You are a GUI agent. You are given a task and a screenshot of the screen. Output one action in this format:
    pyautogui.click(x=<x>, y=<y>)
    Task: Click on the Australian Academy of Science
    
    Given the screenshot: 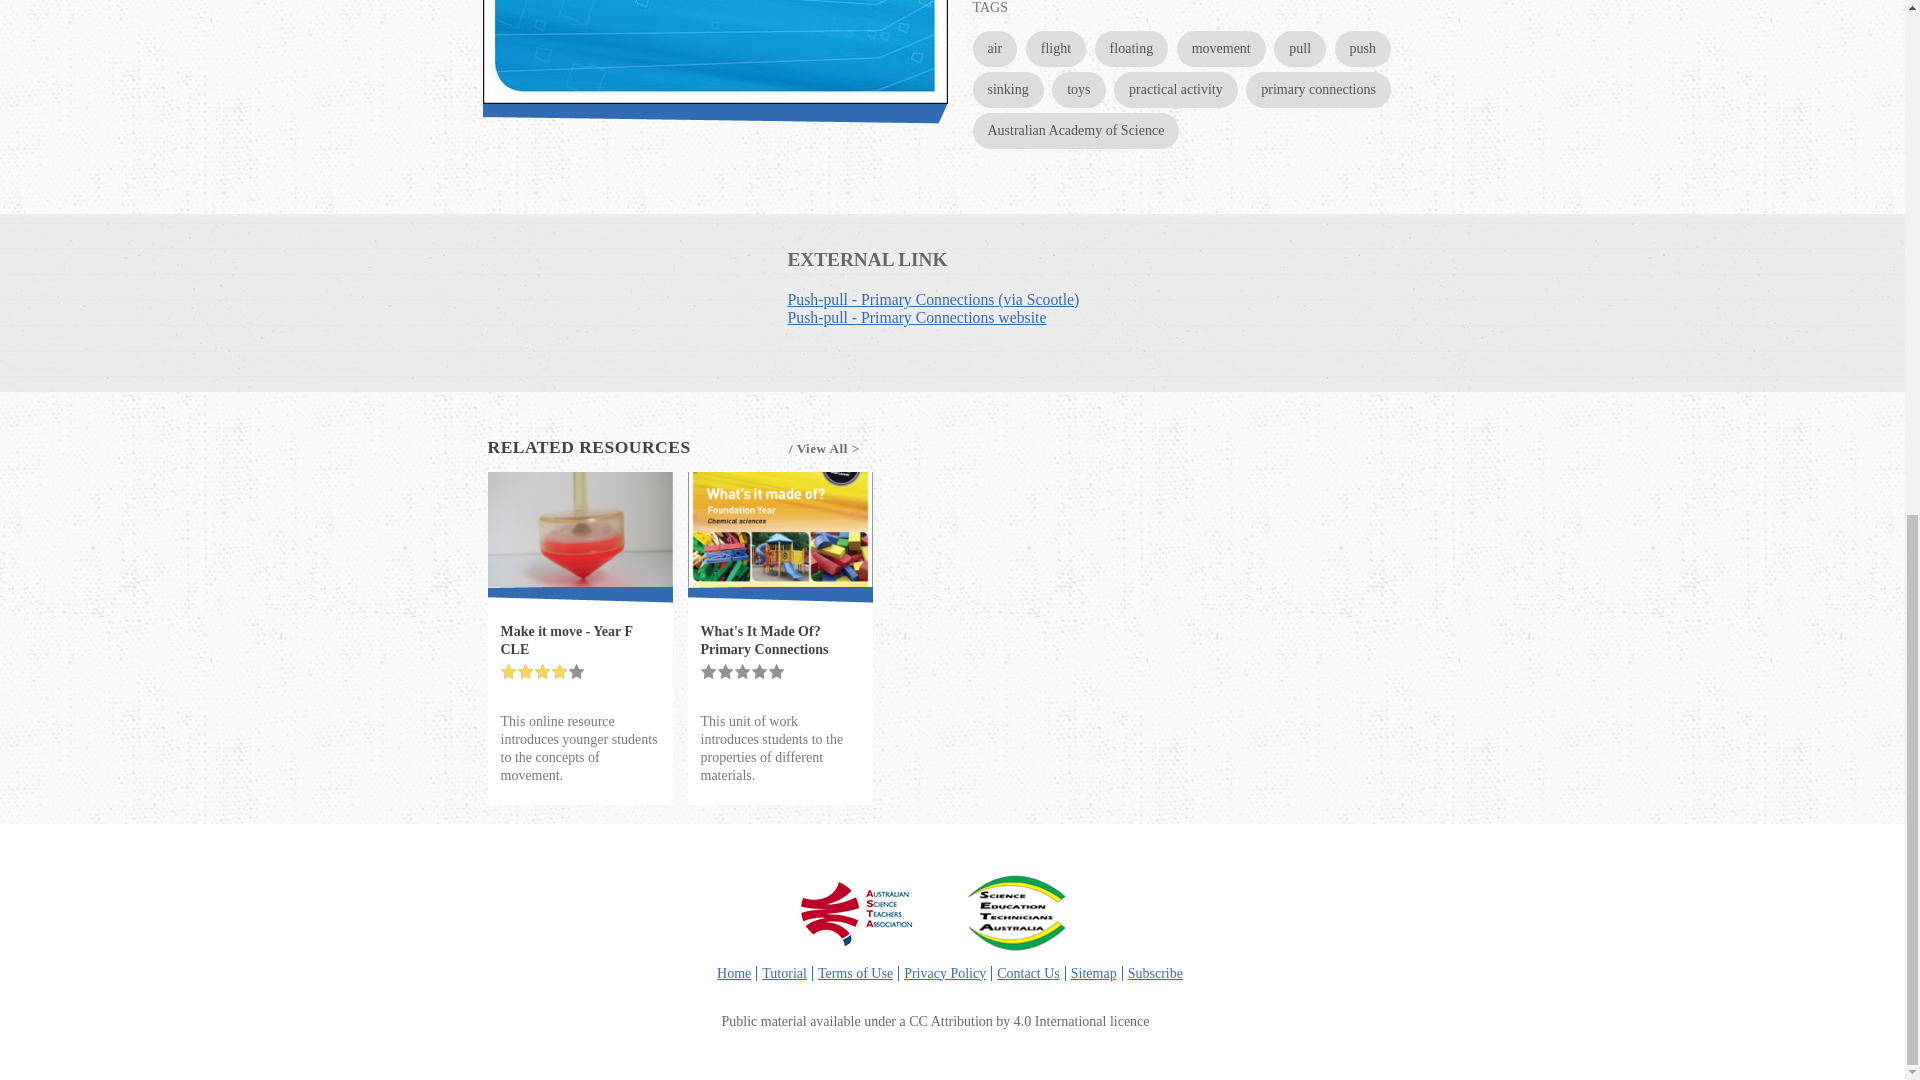 What is the action you would take?
    pyautogui.click(x=1074, y=131)
    